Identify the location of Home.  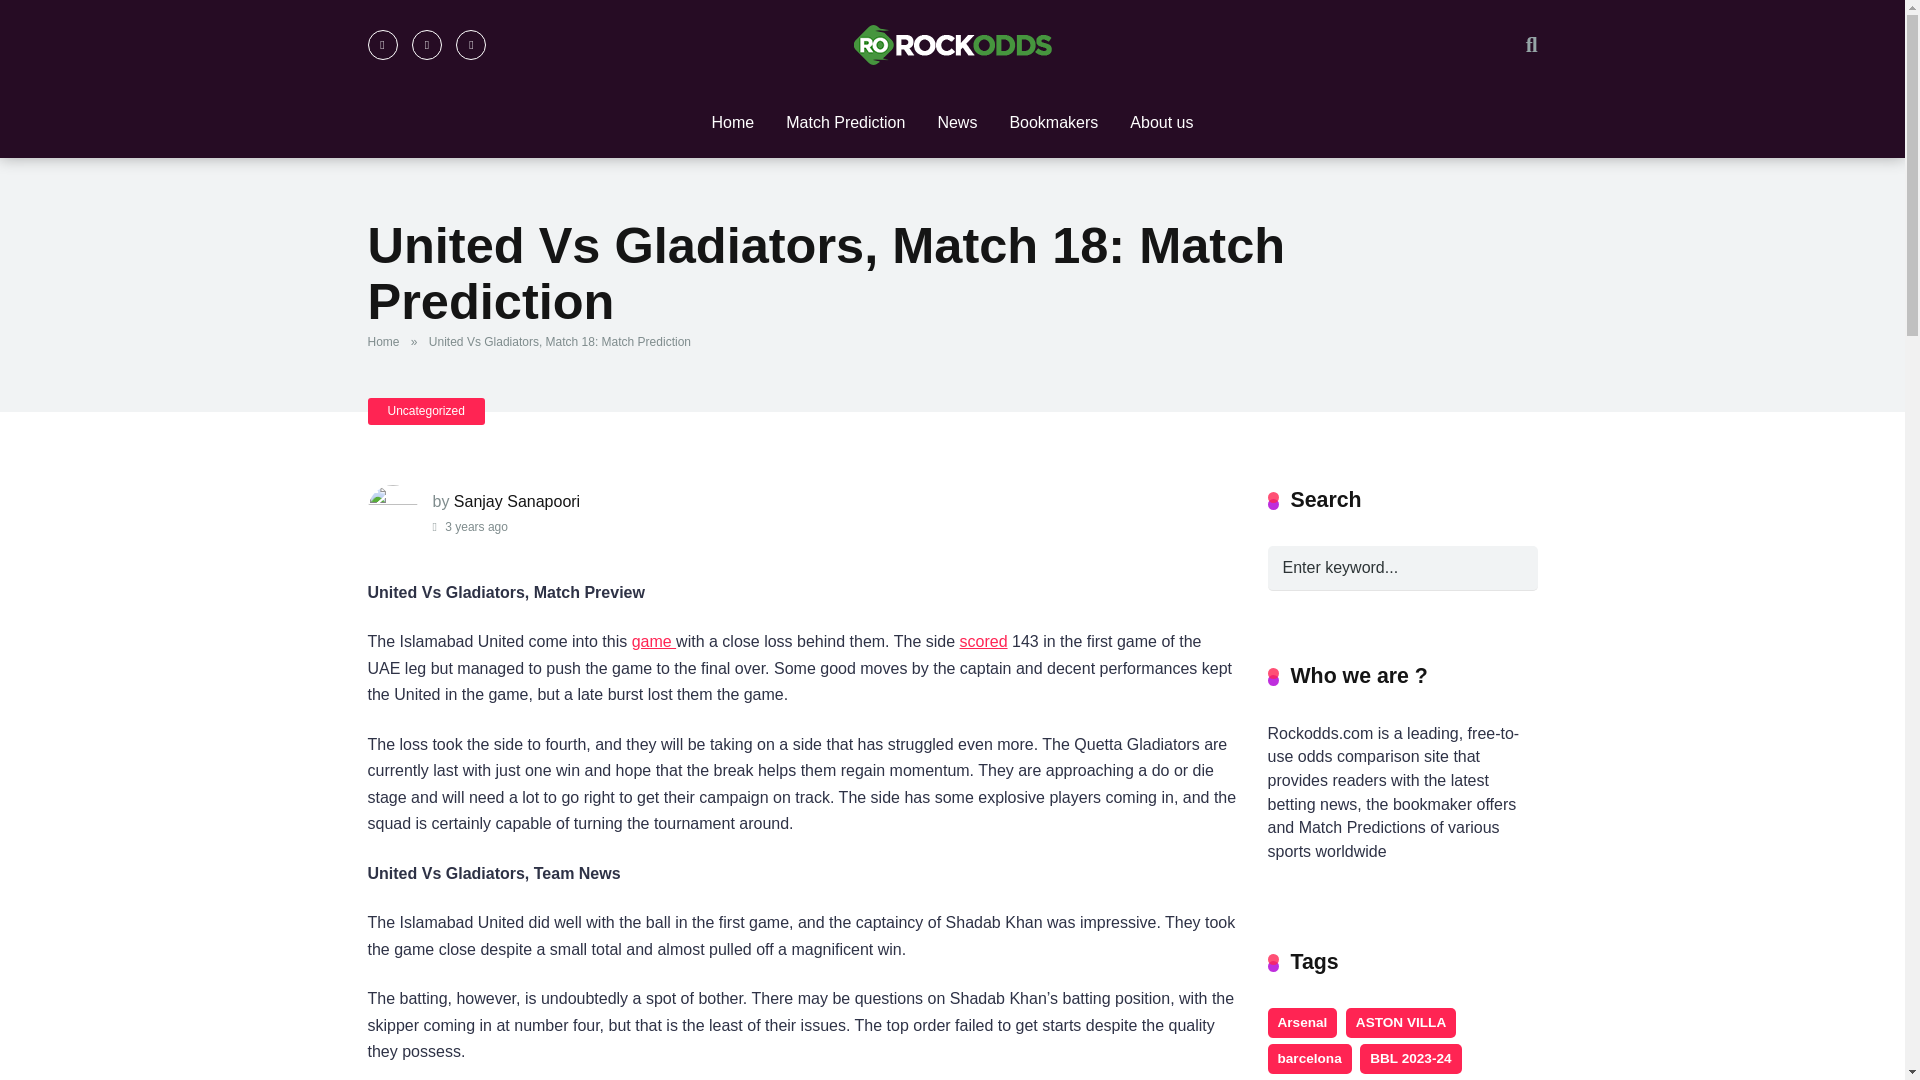
(388, 341).